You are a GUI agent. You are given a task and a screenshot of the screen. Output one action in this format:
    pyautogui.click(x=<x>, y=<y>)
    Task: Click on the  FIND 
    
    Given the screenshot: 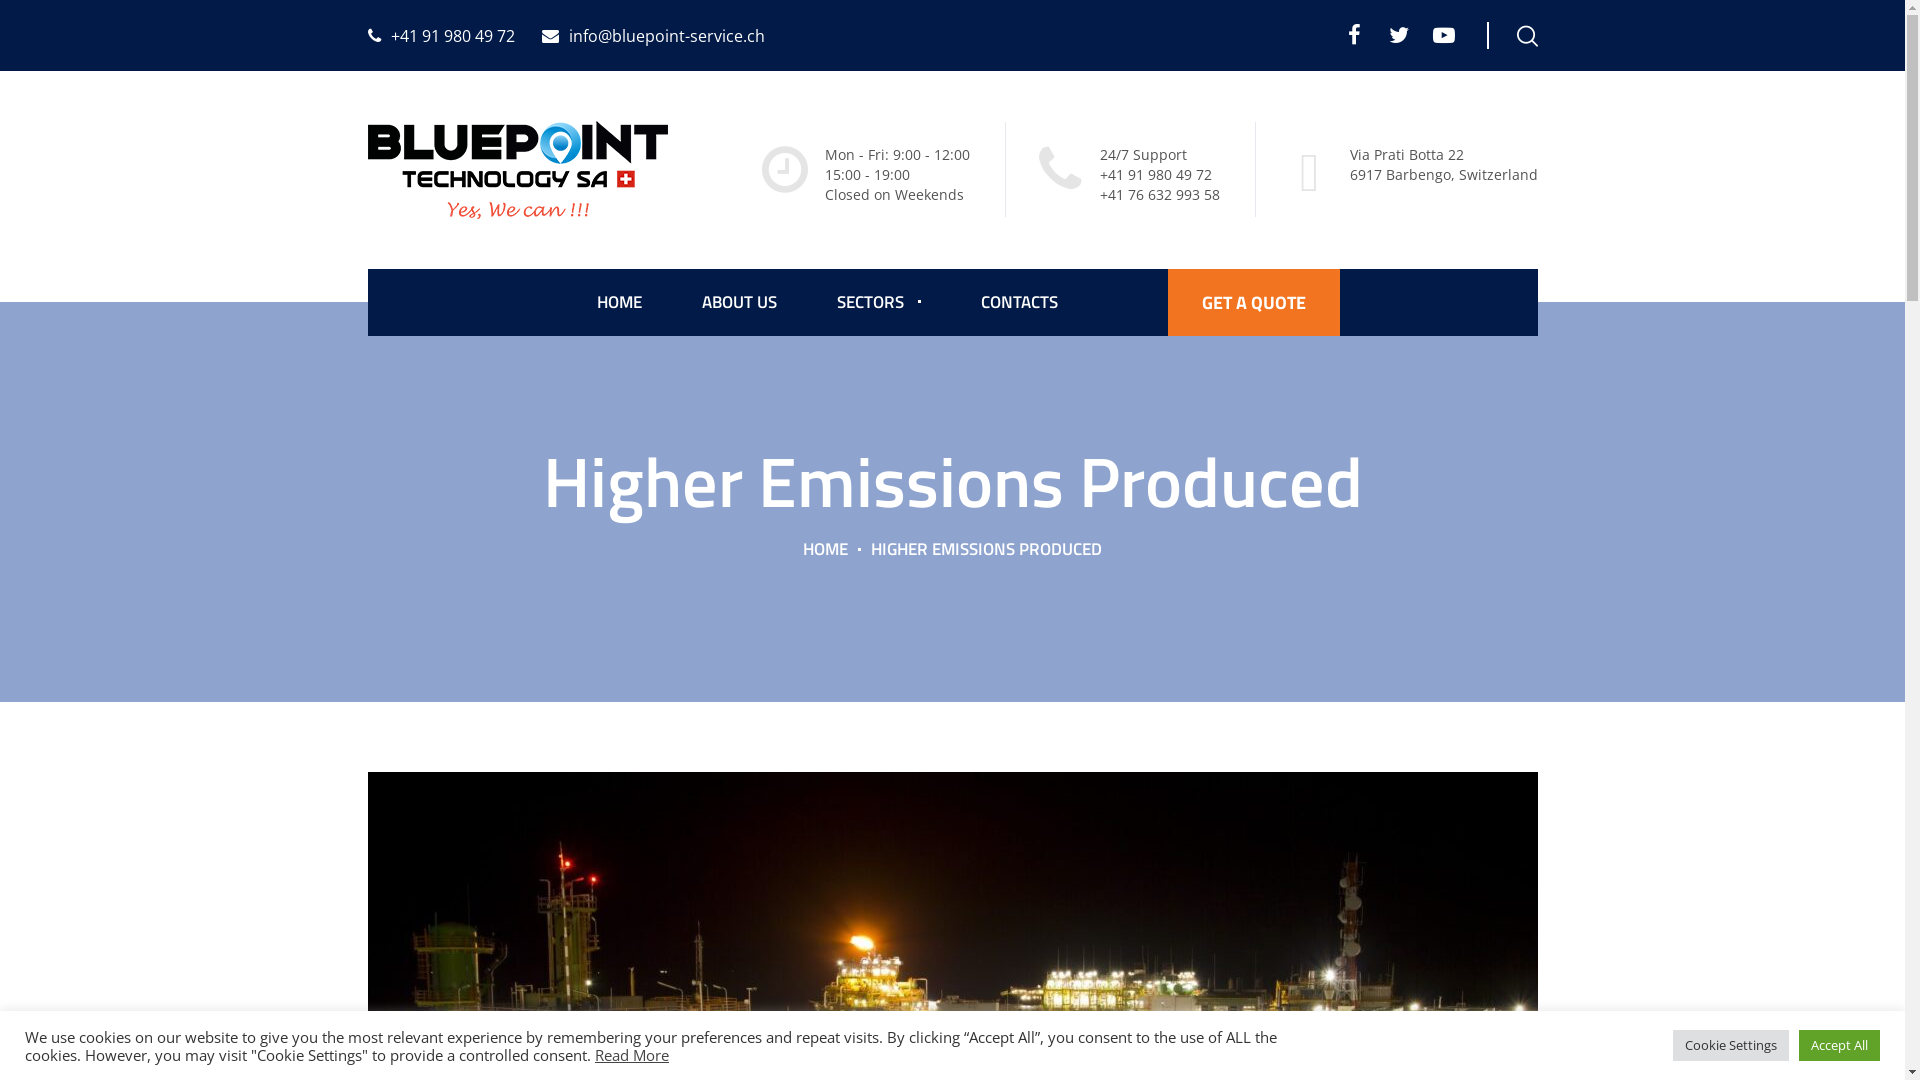 What is the action you would take?
    pyautogui.click(x=25, y=1)
    